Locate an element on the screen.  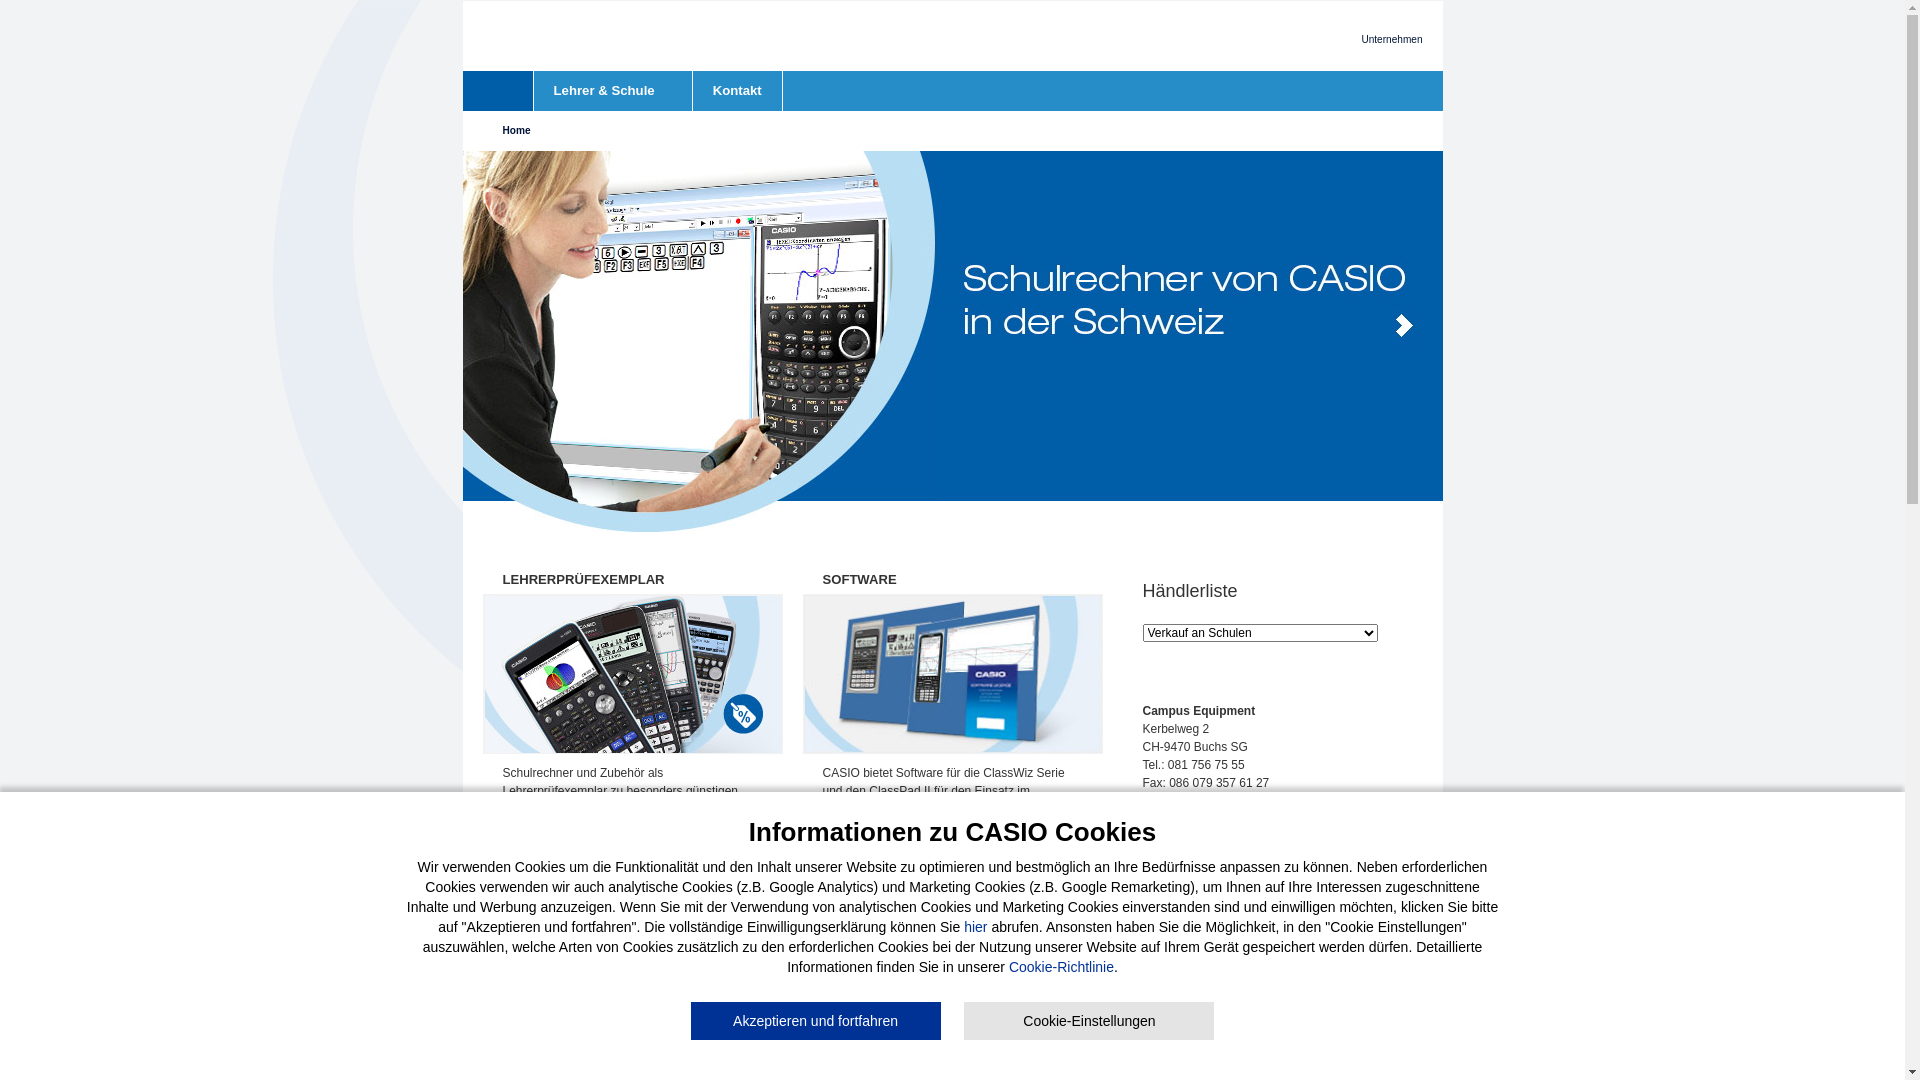
MATHEMATIK IM FOKUS is located at coordinates (1148, 464).